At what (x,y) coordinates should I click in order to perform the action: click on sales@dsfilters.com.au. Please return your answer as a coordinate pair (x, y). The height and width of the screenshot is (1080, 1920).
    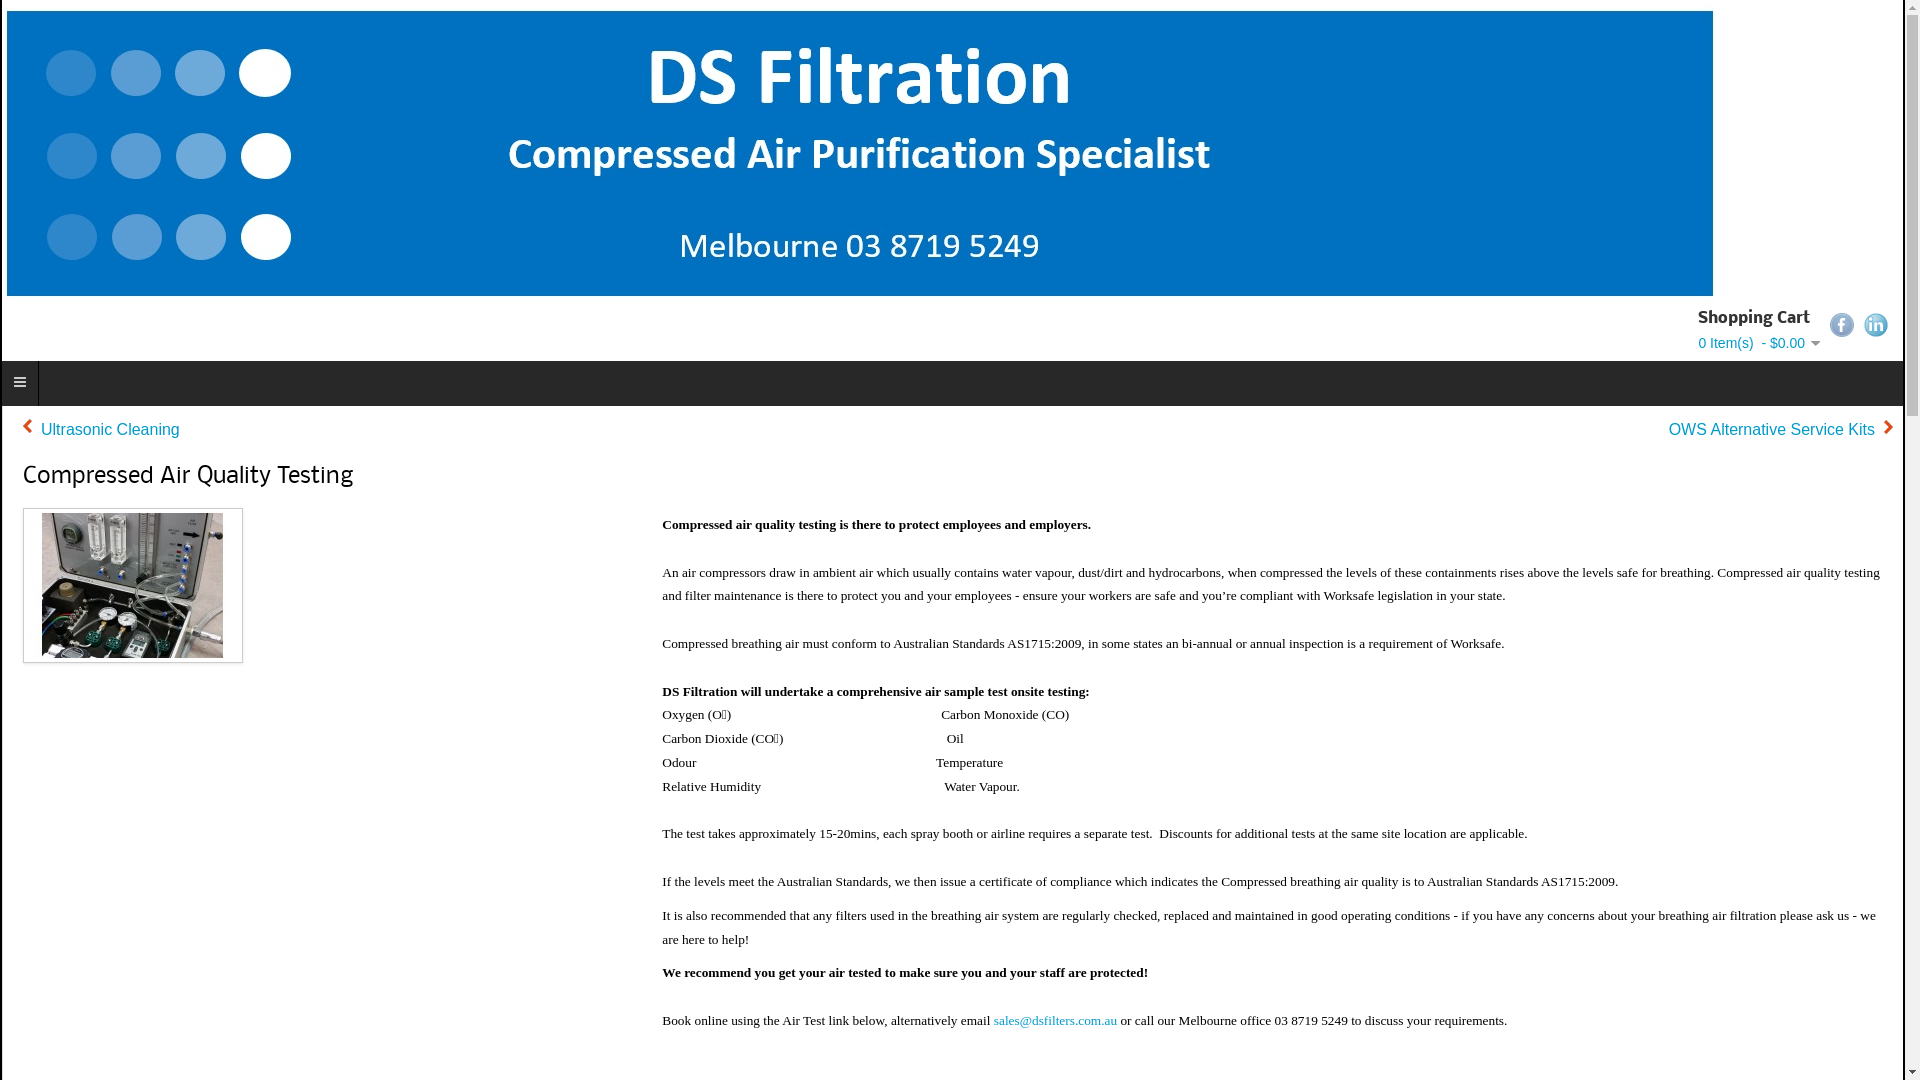
    Looking at the image, I should click on (1056, 1020).